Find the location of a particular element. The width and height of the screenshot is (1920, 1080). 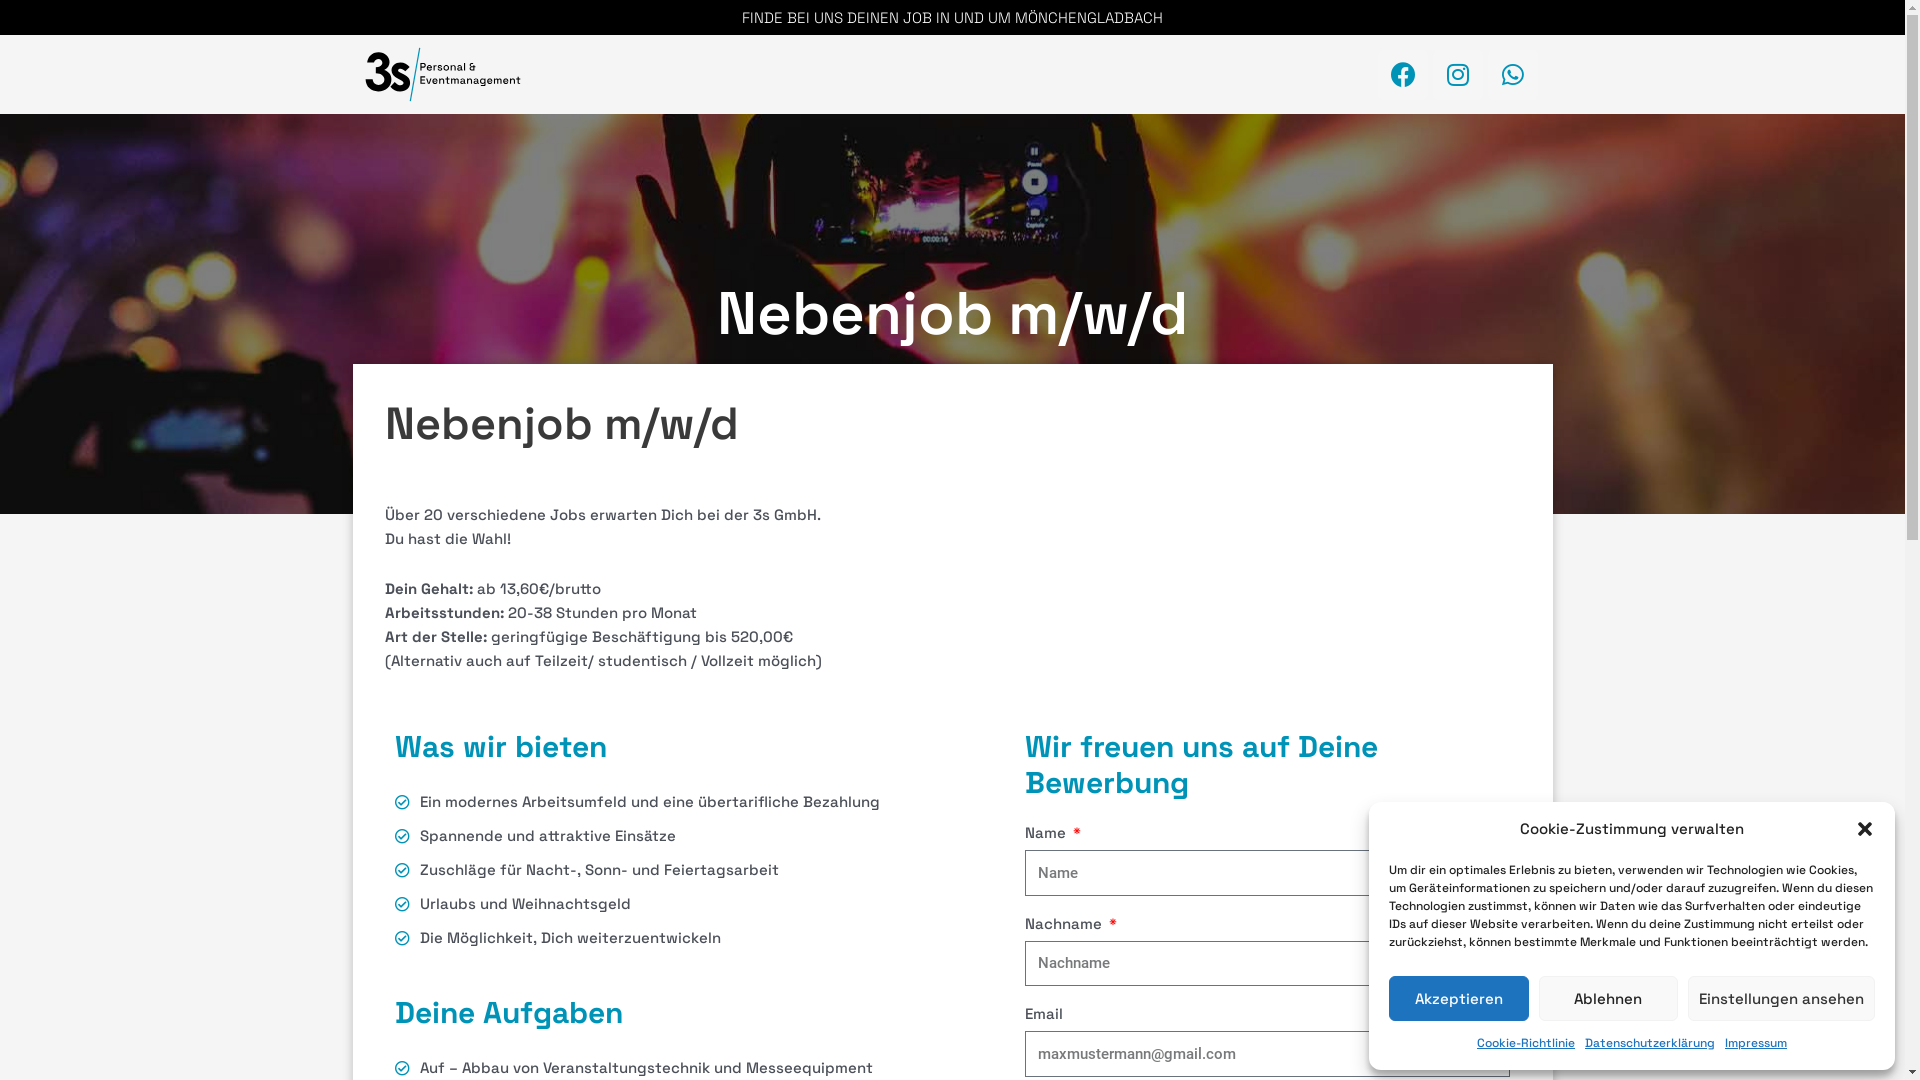

Ablehnen is located at coordinates (1608, 998).